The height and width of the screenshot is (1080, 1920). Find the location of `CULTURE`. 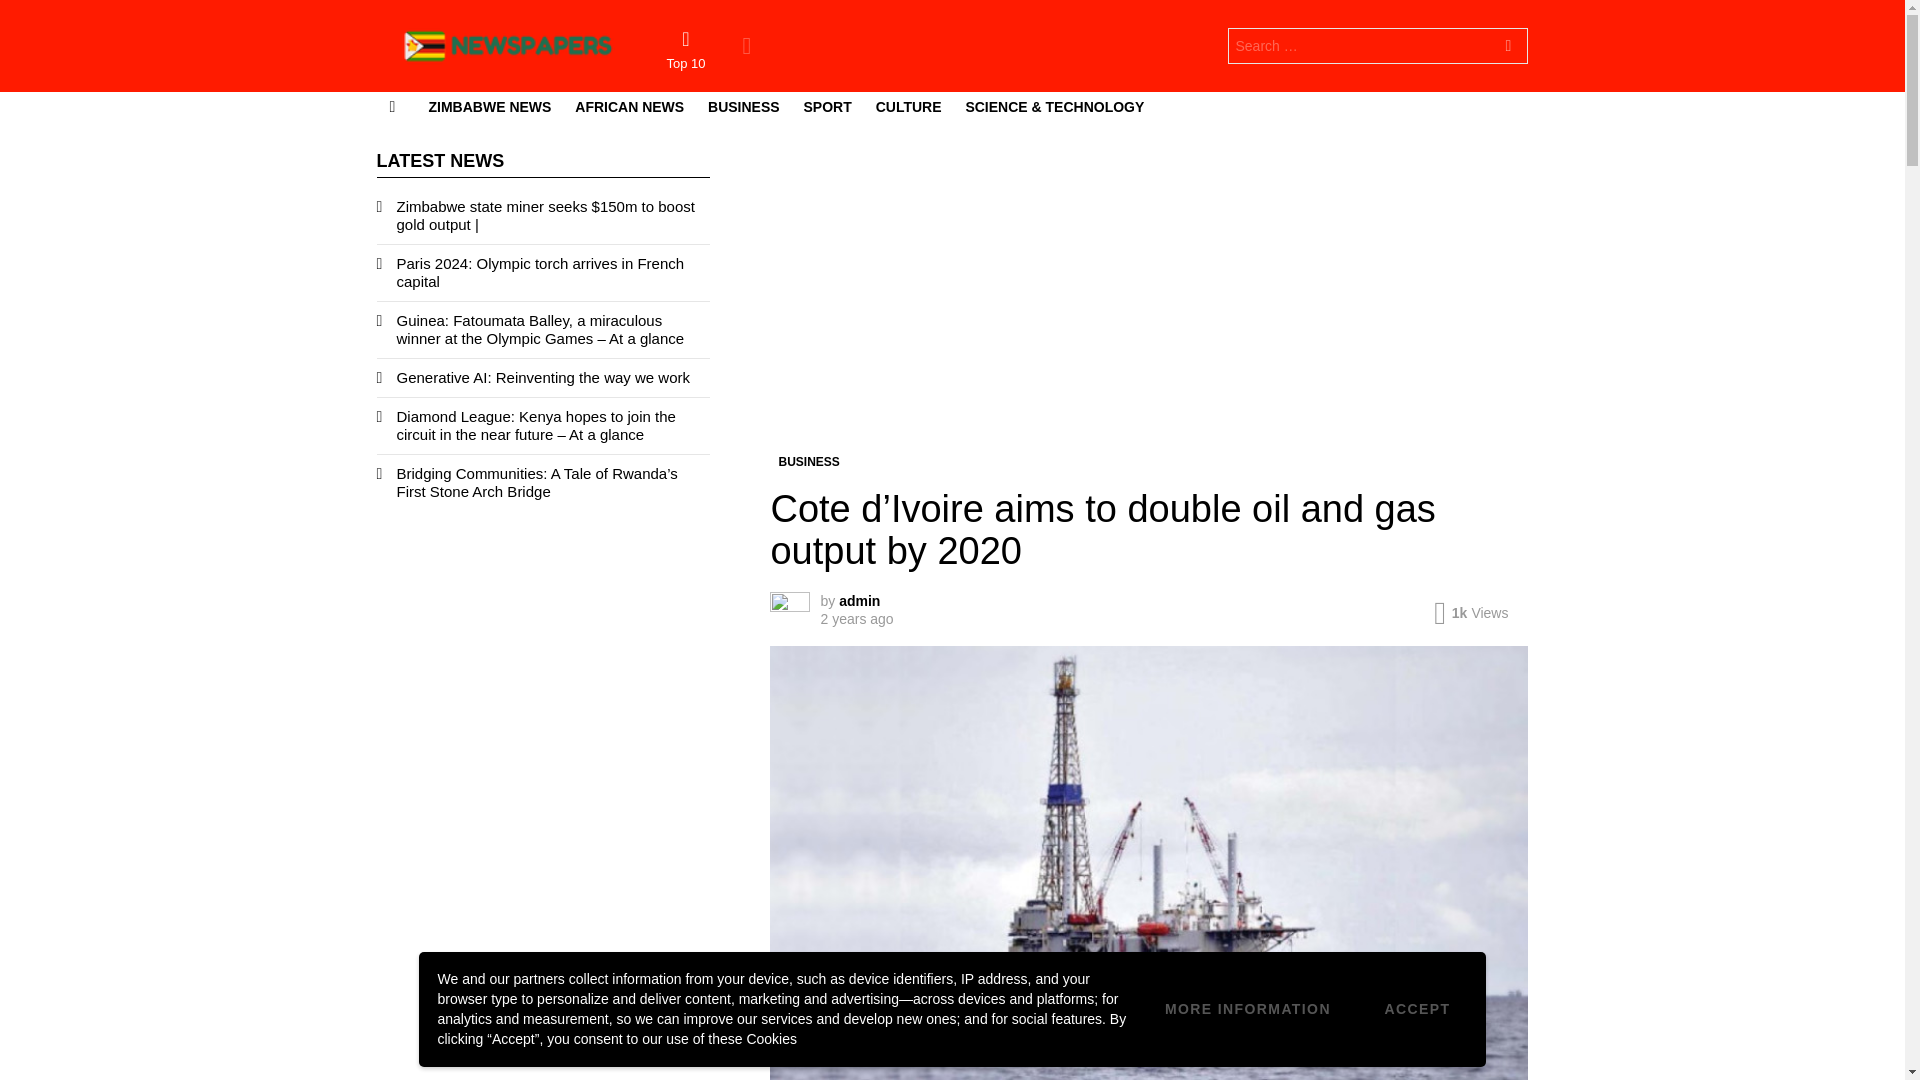

CULTURE is located at coordinates (908, 106).